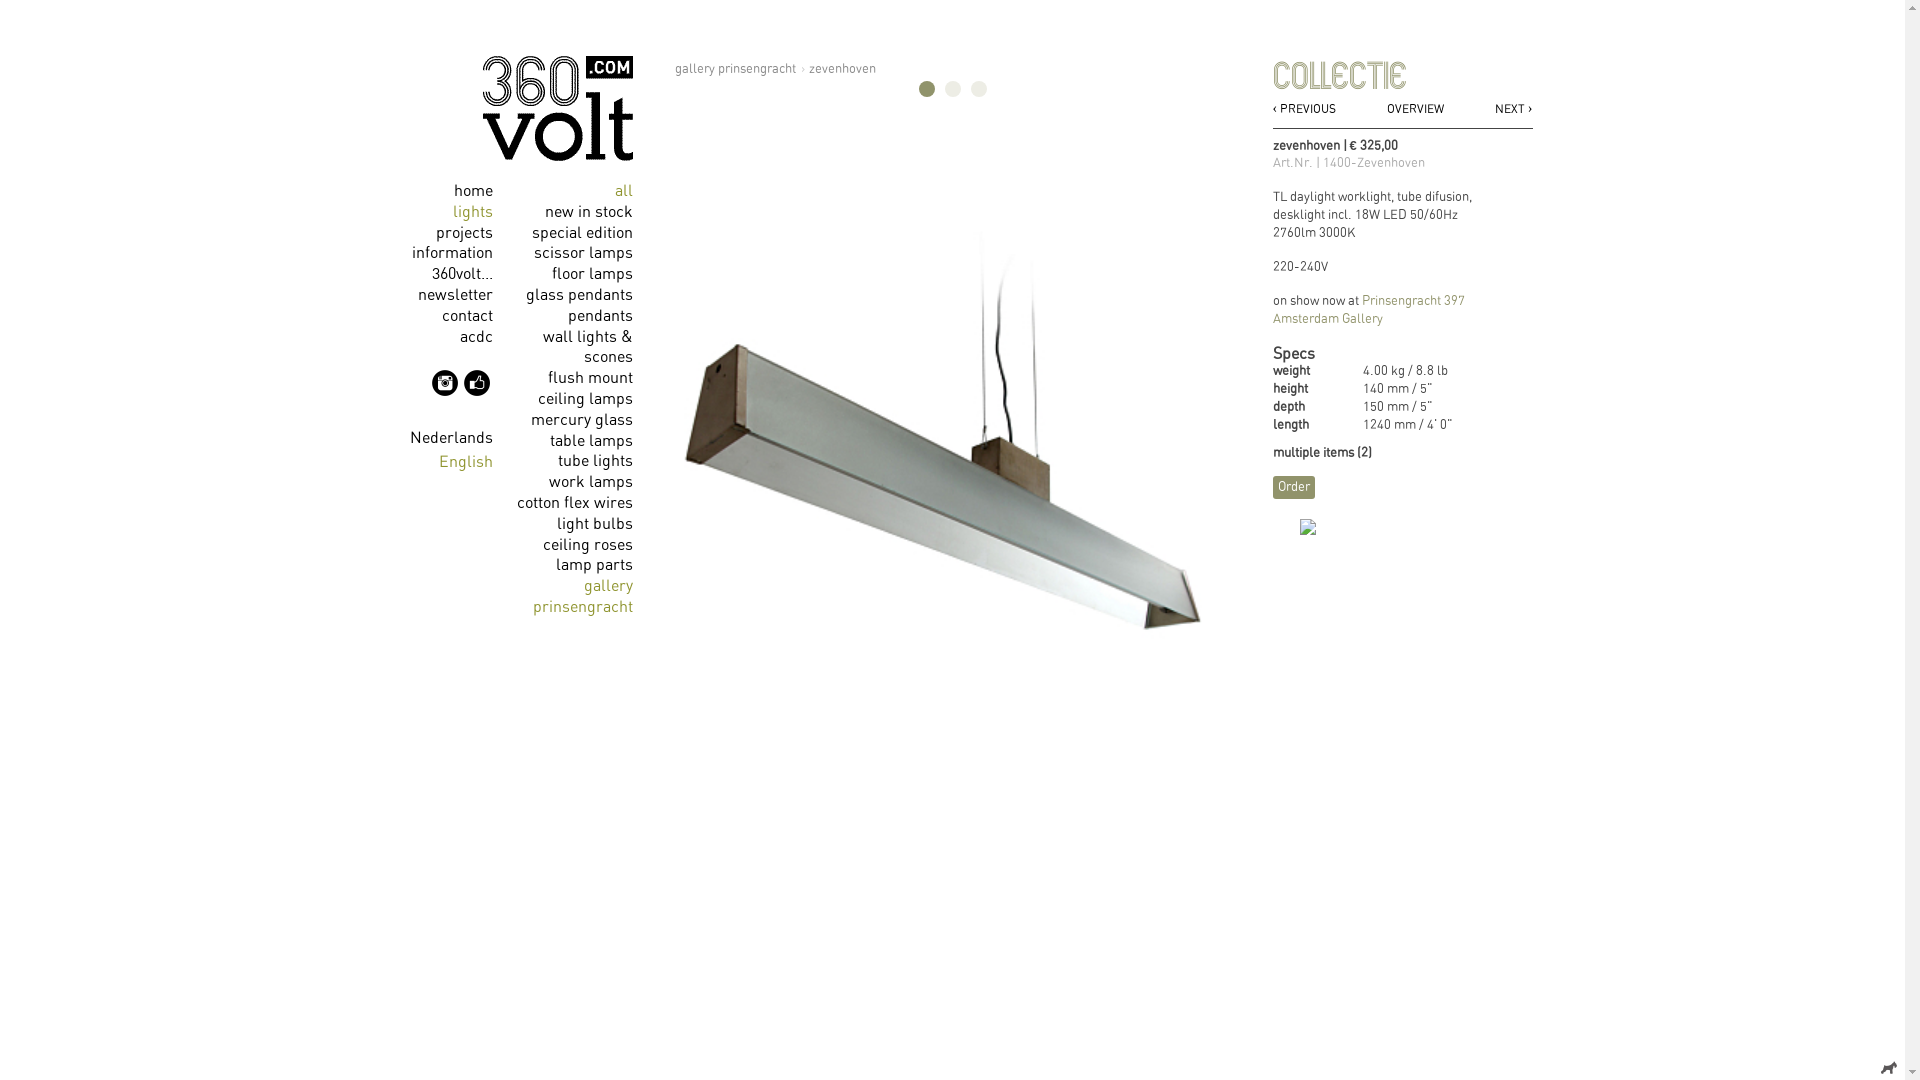 This screenshot has height=1080, width=1920. I want to click on cotton flex wires, so click(574, 503).